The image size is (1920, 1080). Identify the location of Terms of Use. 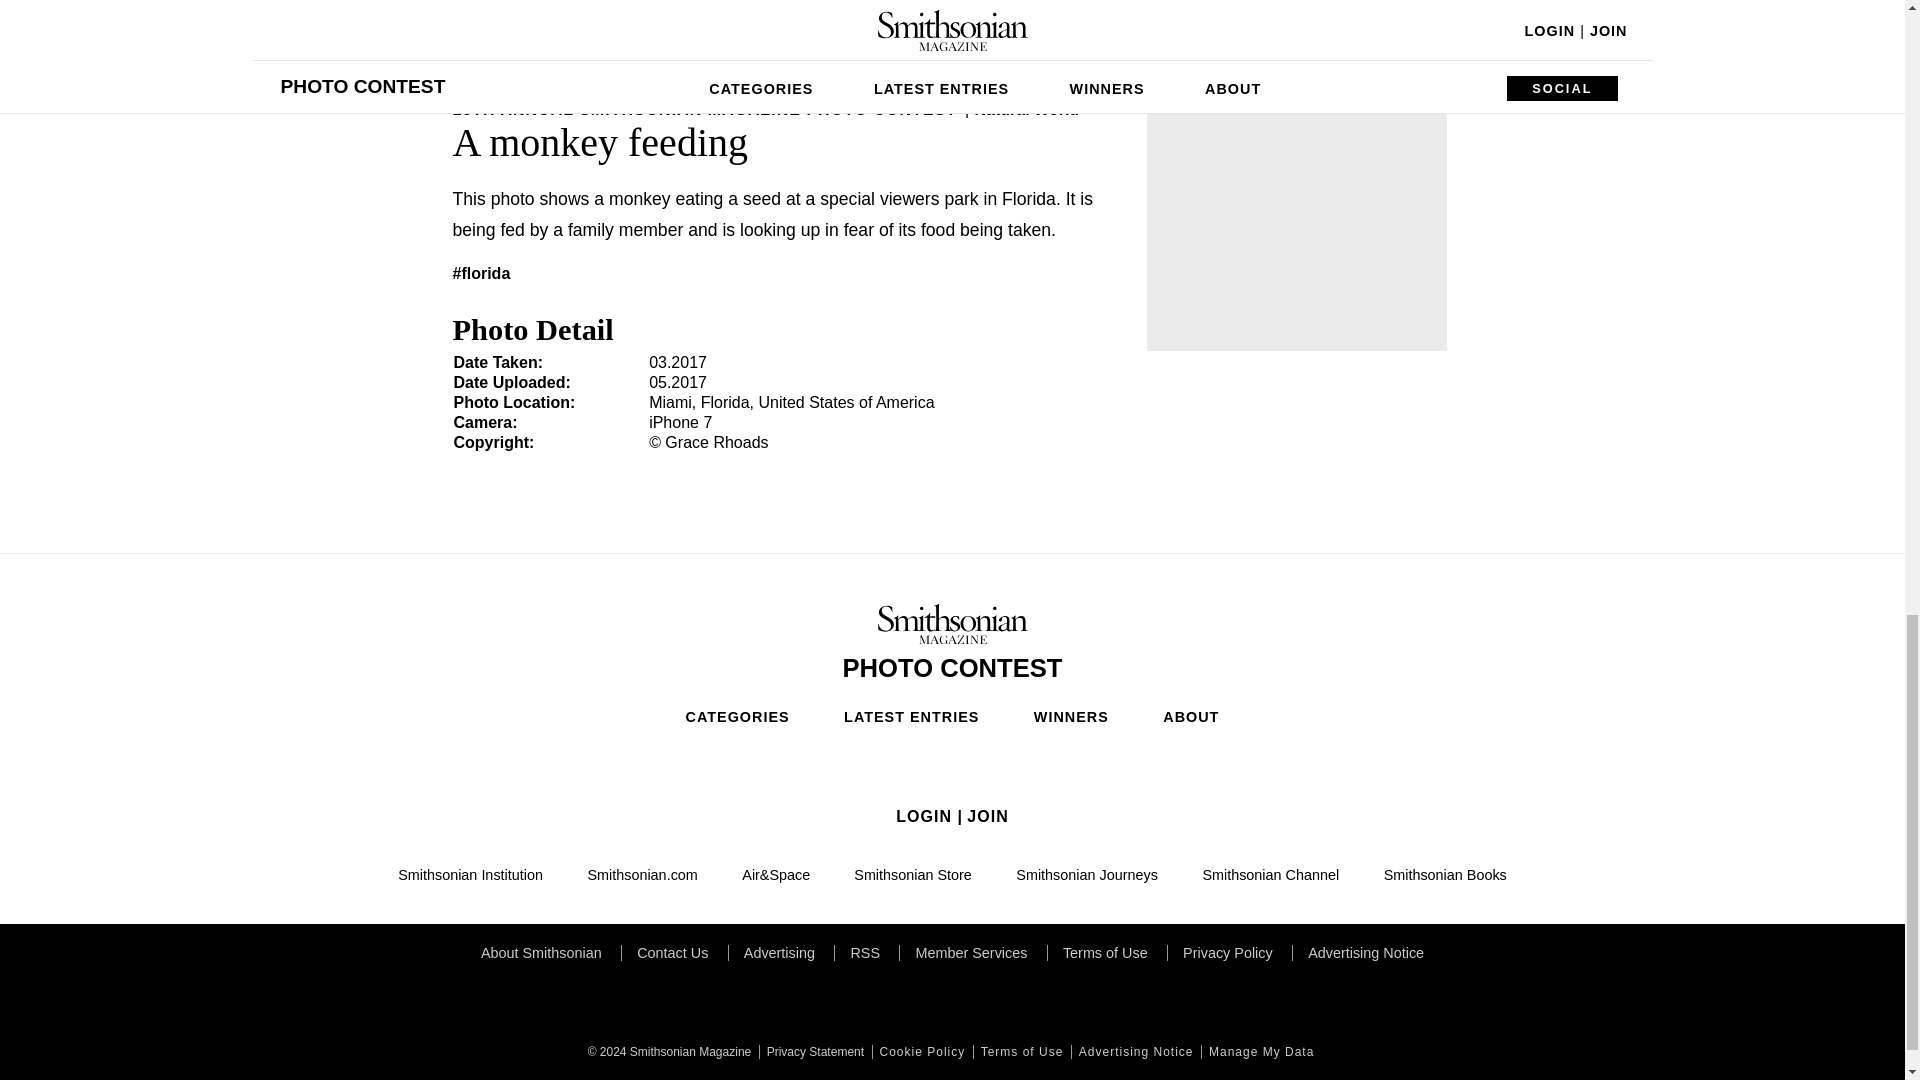
(1020, 1052).